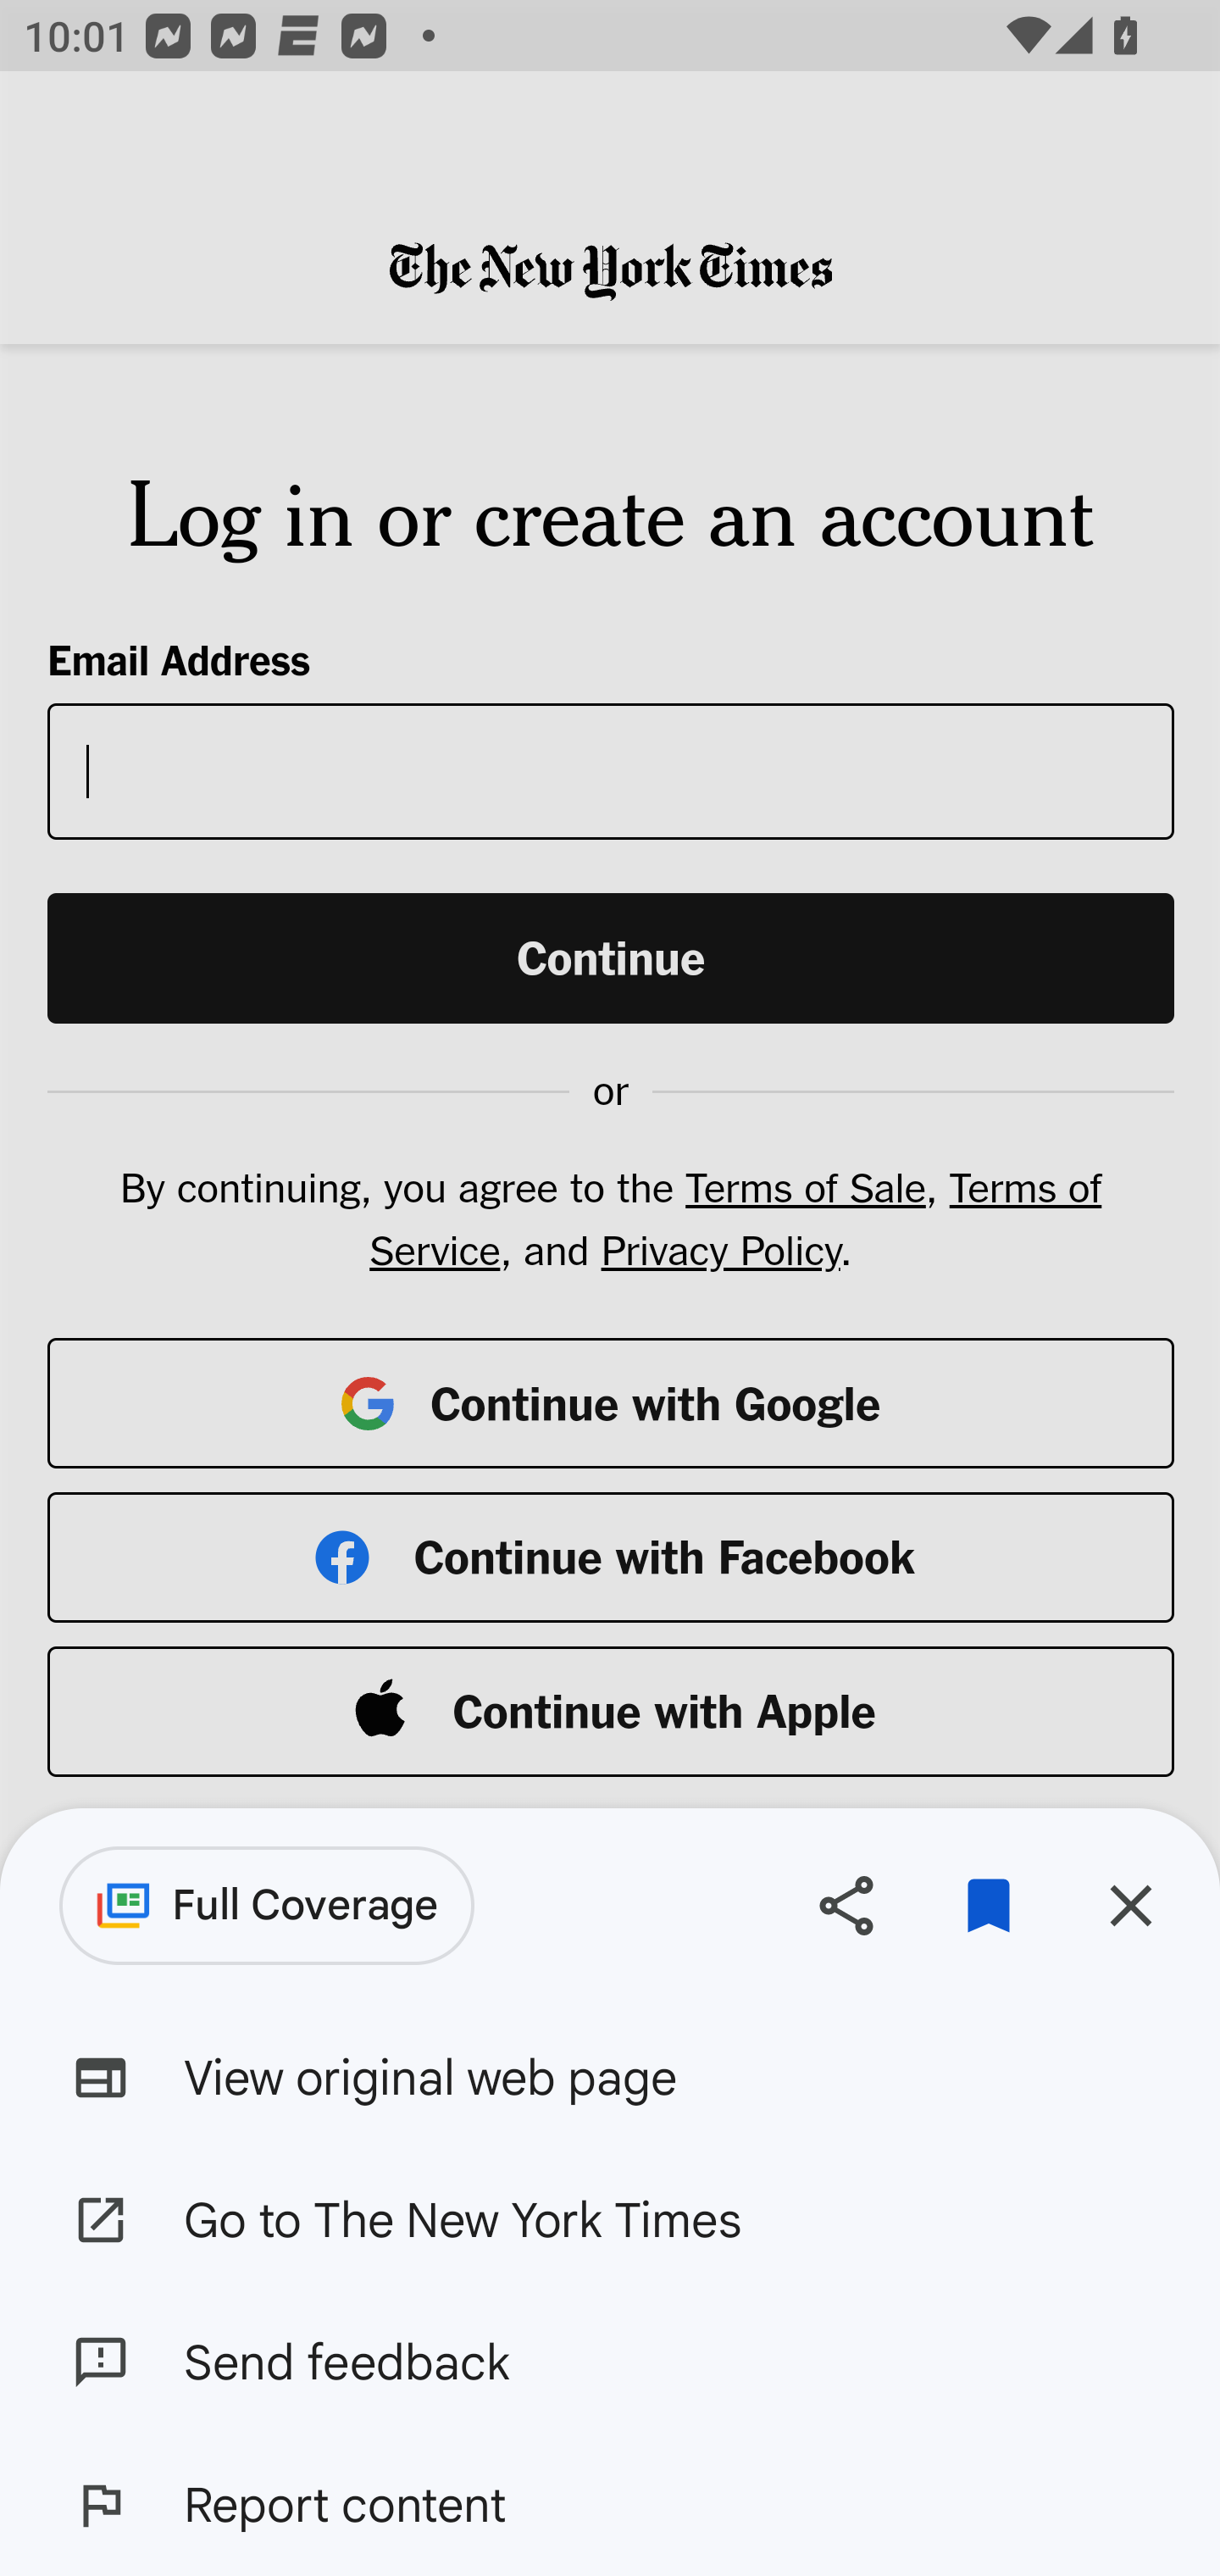 This screenshot has height=2576, width=1220. What do you see at coordinates (610, 2078) in the screenshot?
I see `View original web page` at bounding box center [610, 2078].